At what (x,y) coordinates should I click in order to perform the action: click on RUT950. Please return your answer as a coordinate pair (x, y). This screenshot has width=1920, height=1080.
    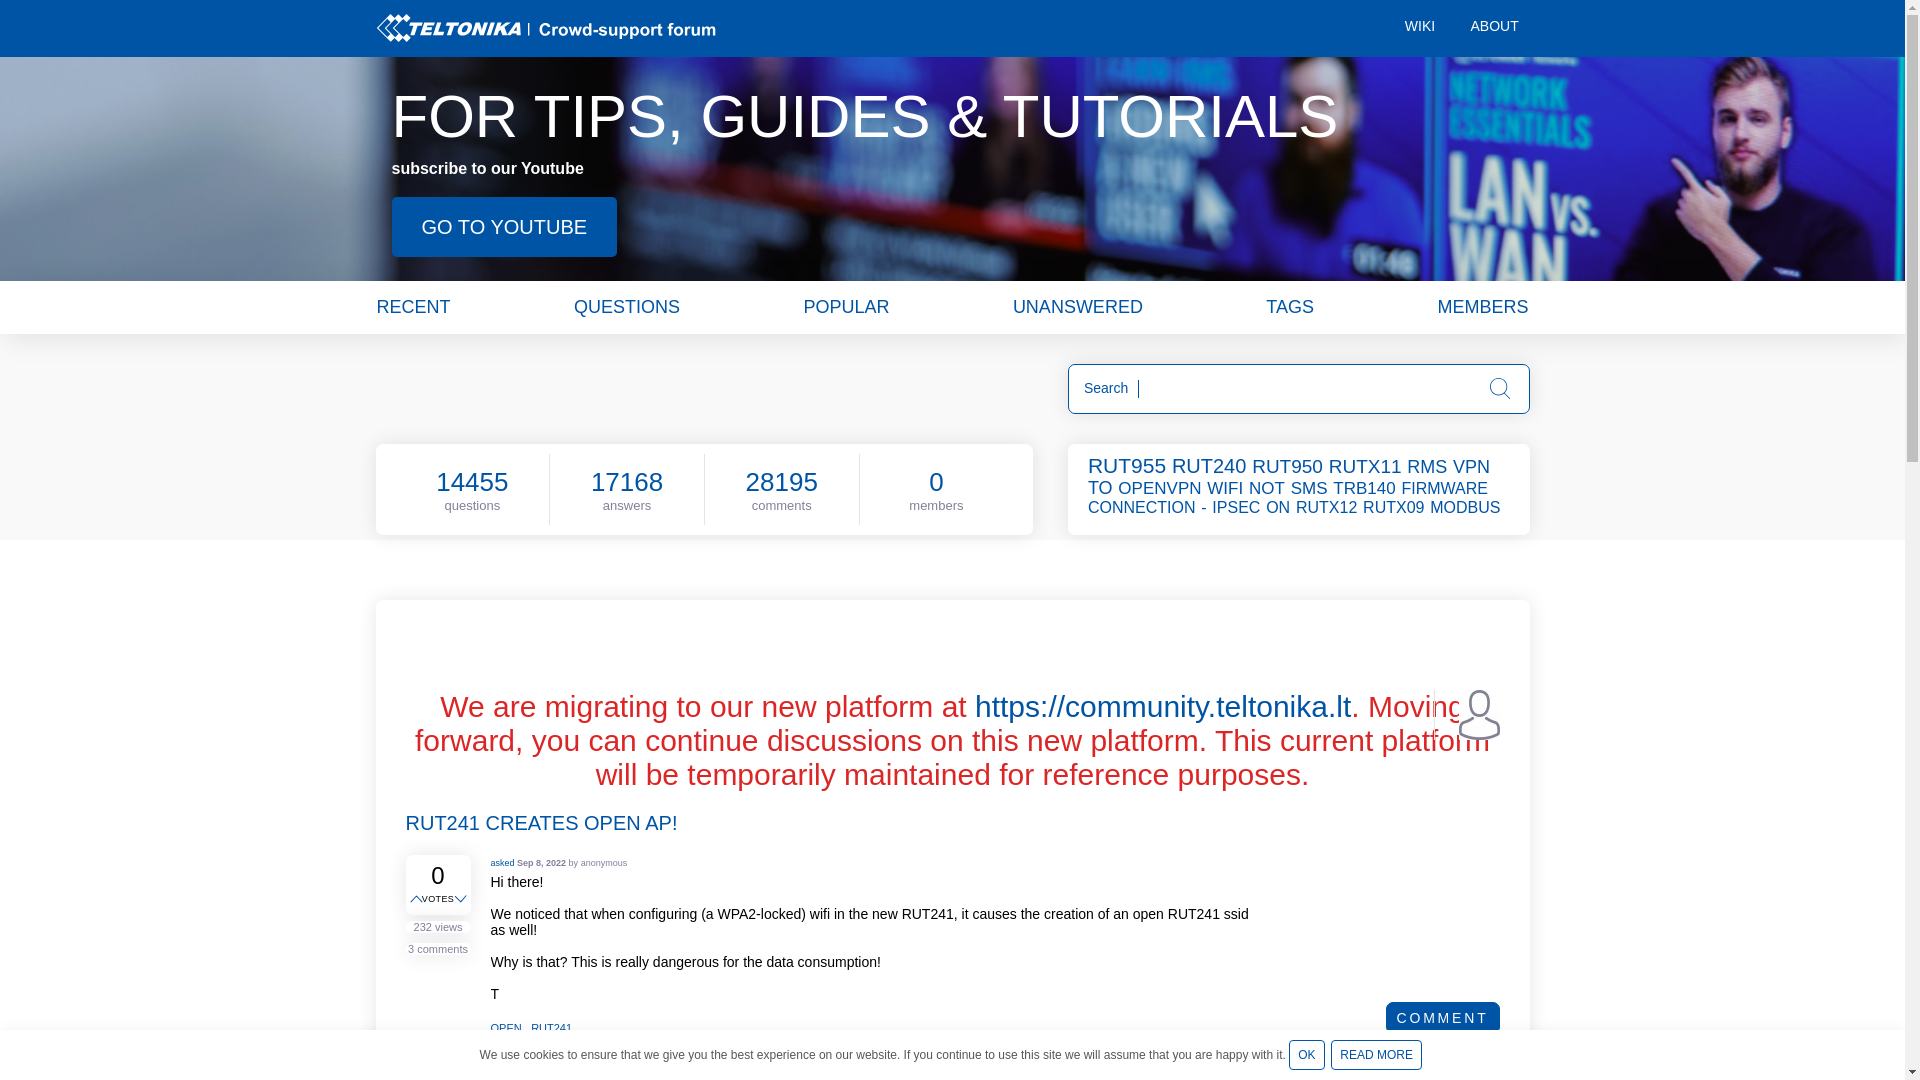
    Looking at the image, I should click on (1288, 466).